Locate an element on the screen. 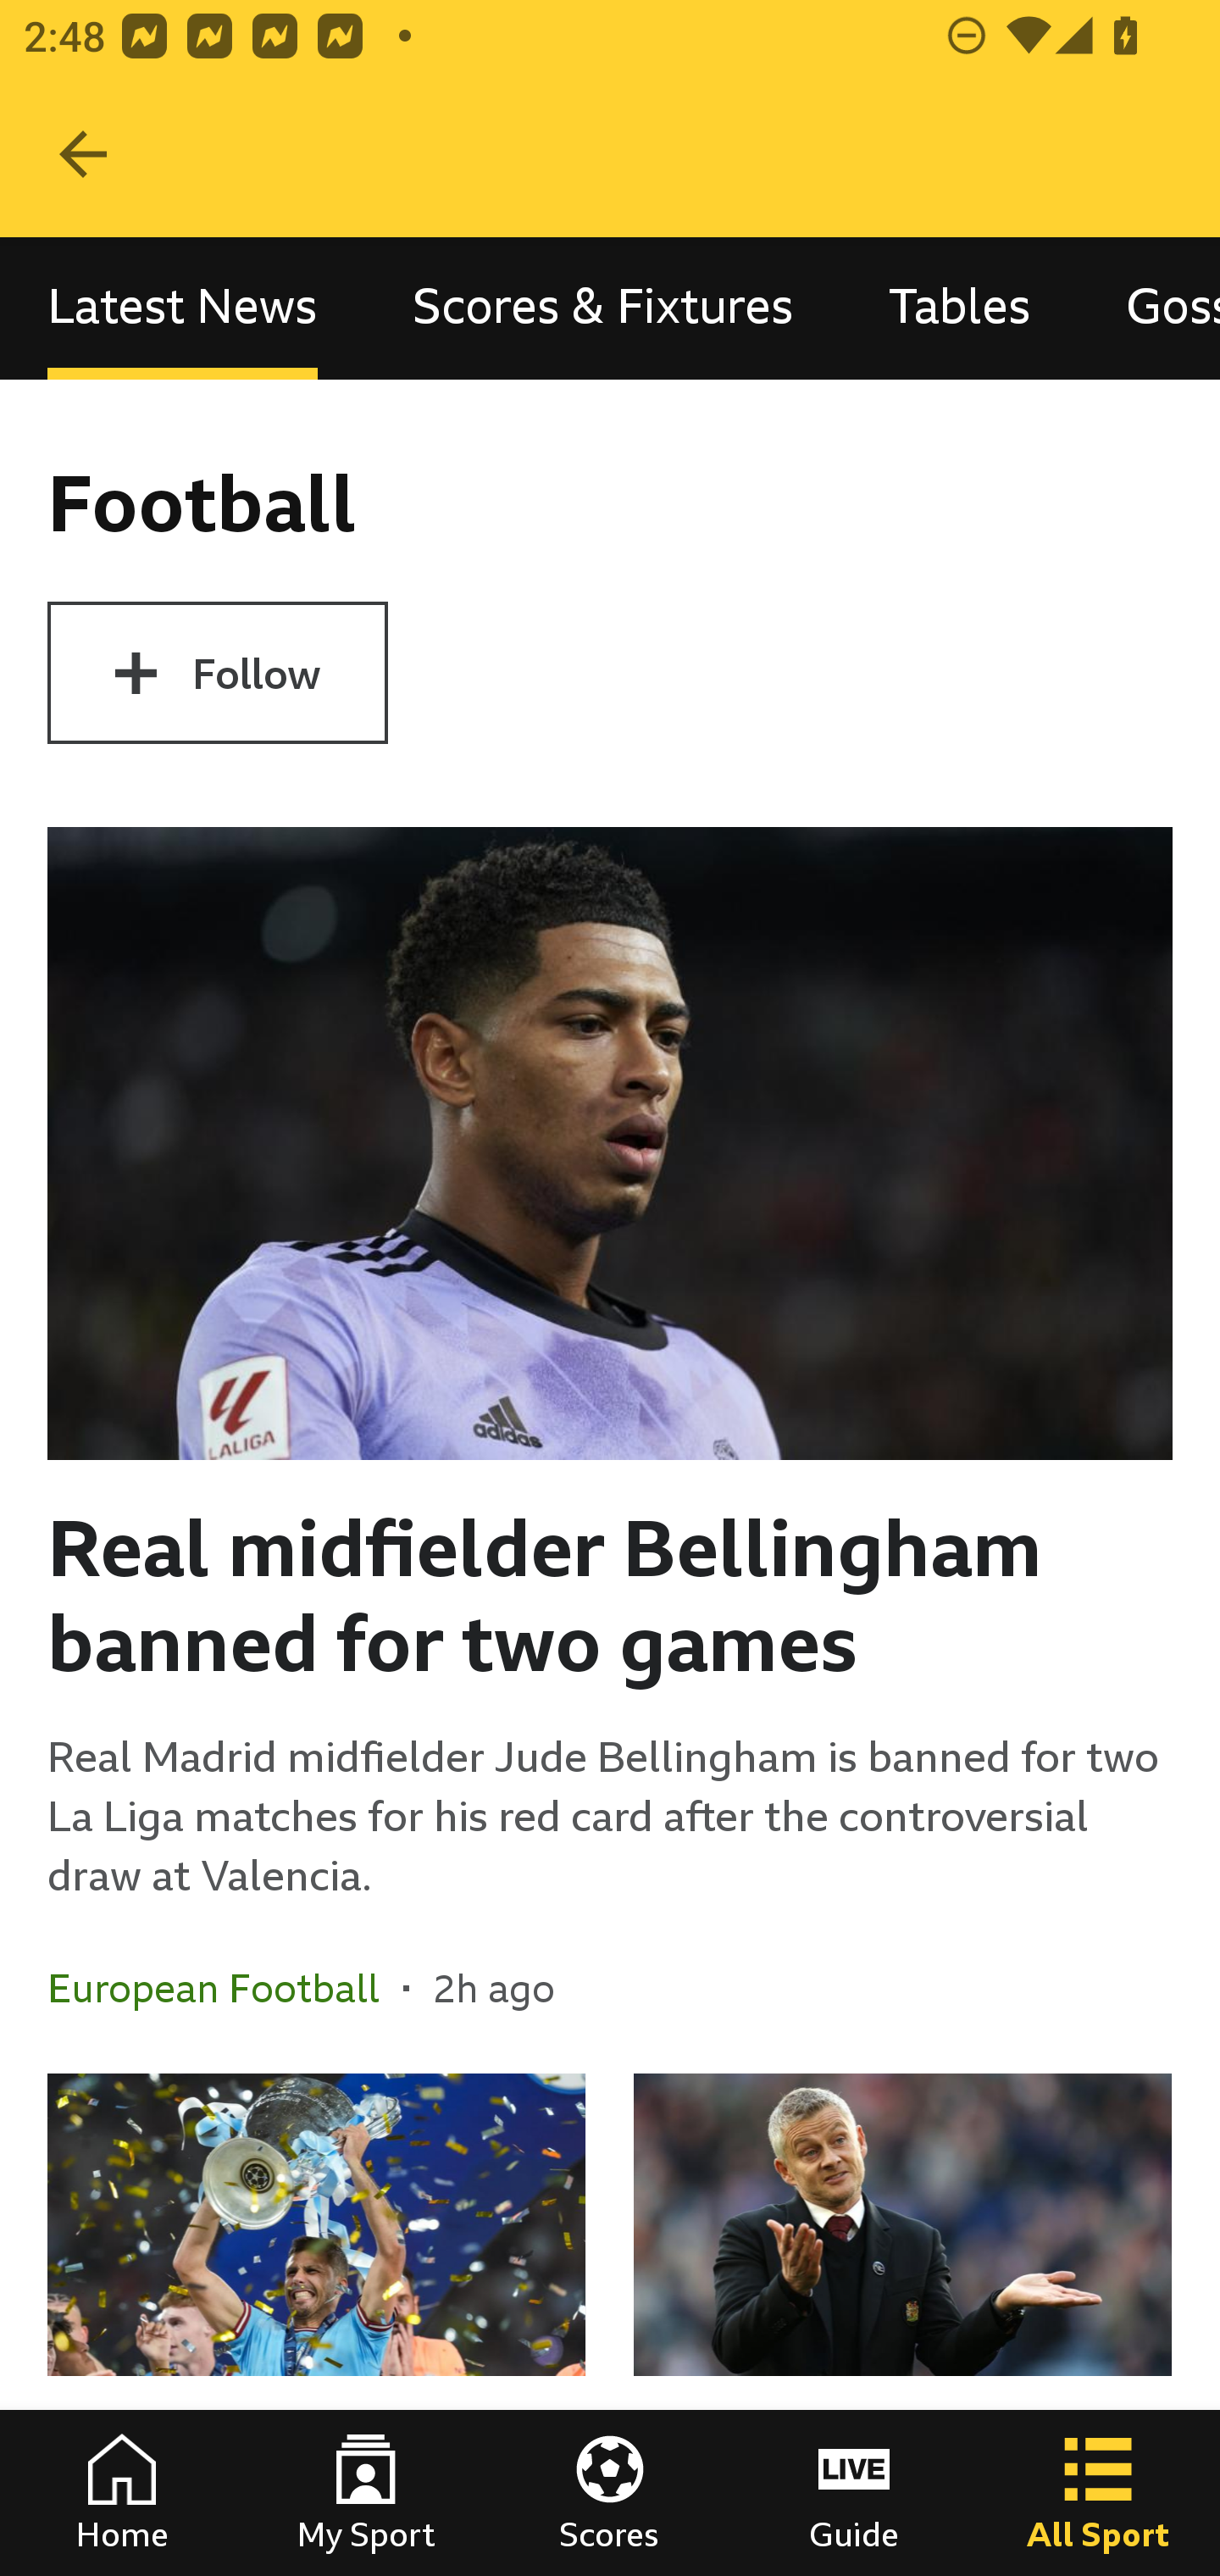 The height and width of the screenshot is (2576, 1220). Latest News, selected Latest News is located at coordinates (182, 307).